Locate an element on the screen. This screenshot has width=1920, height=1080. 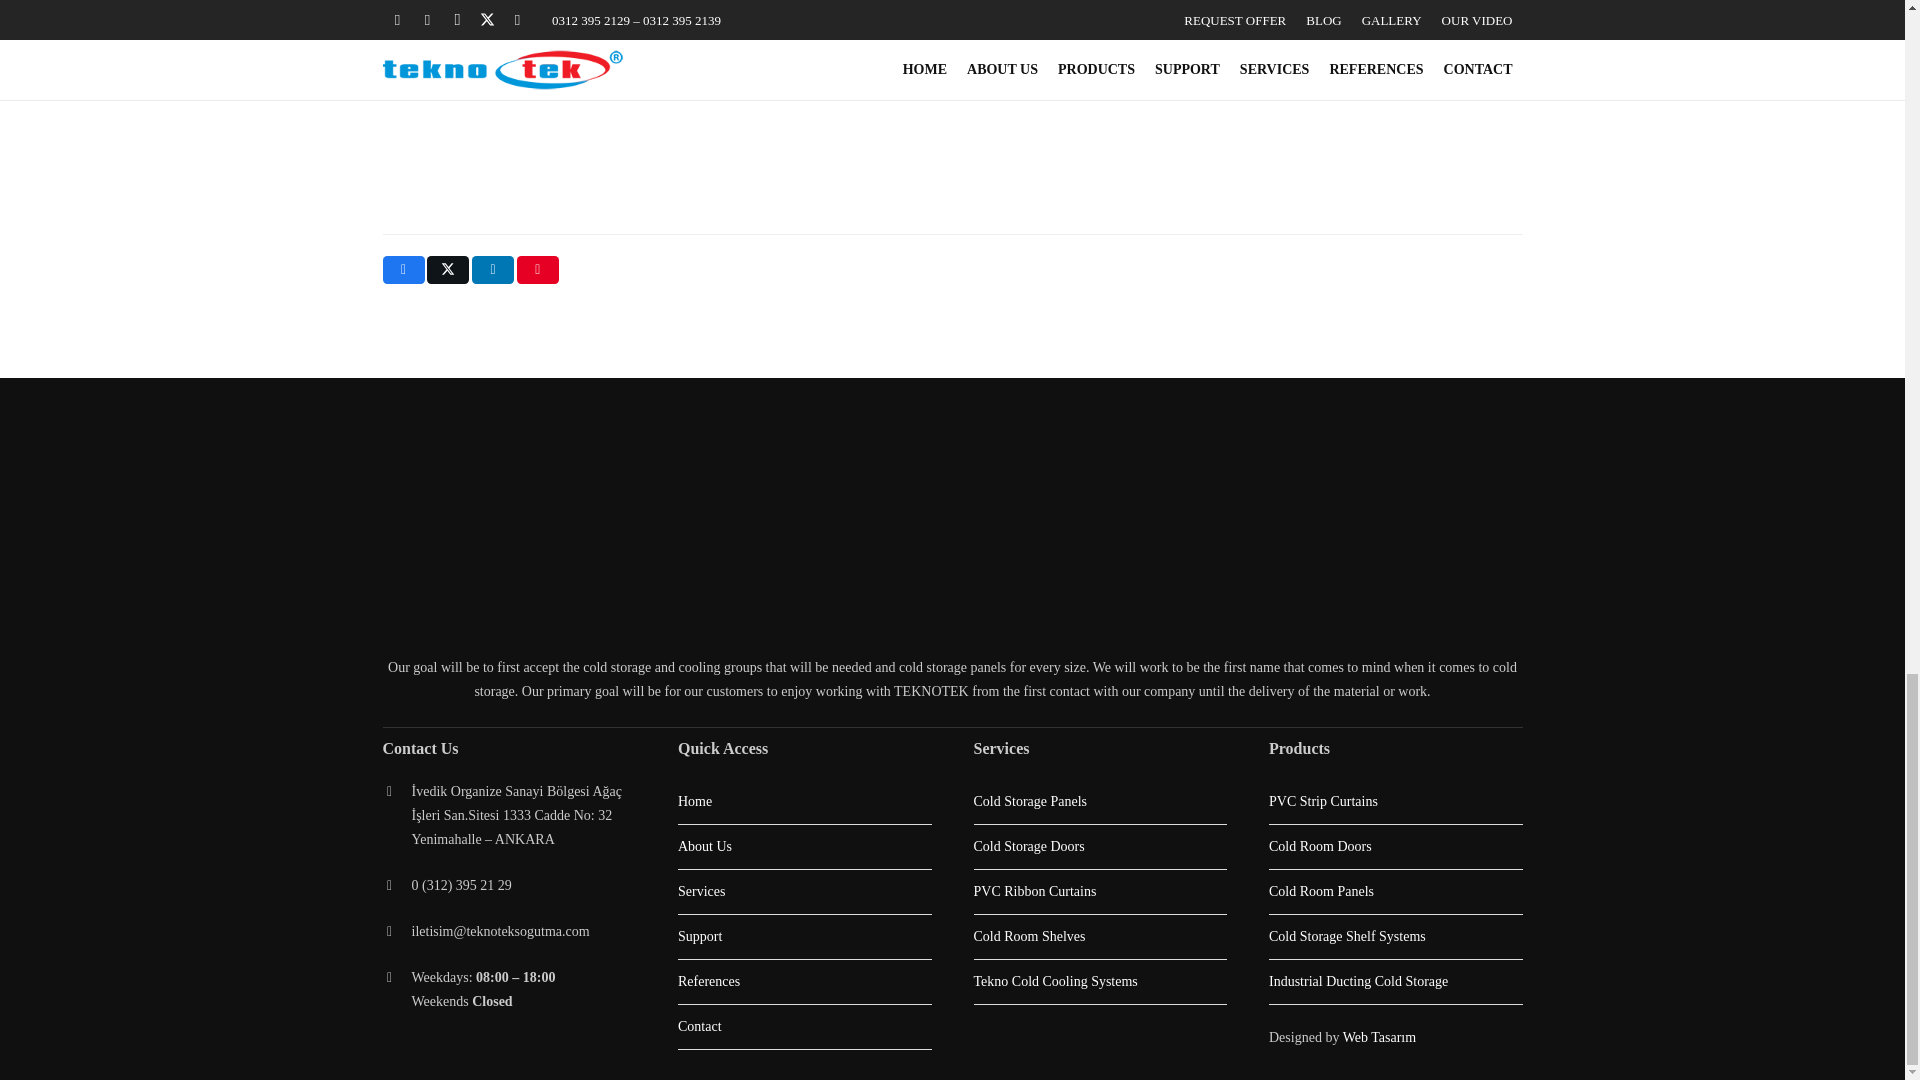
Cold Storage Doors is located at coordinates (1100, 847).